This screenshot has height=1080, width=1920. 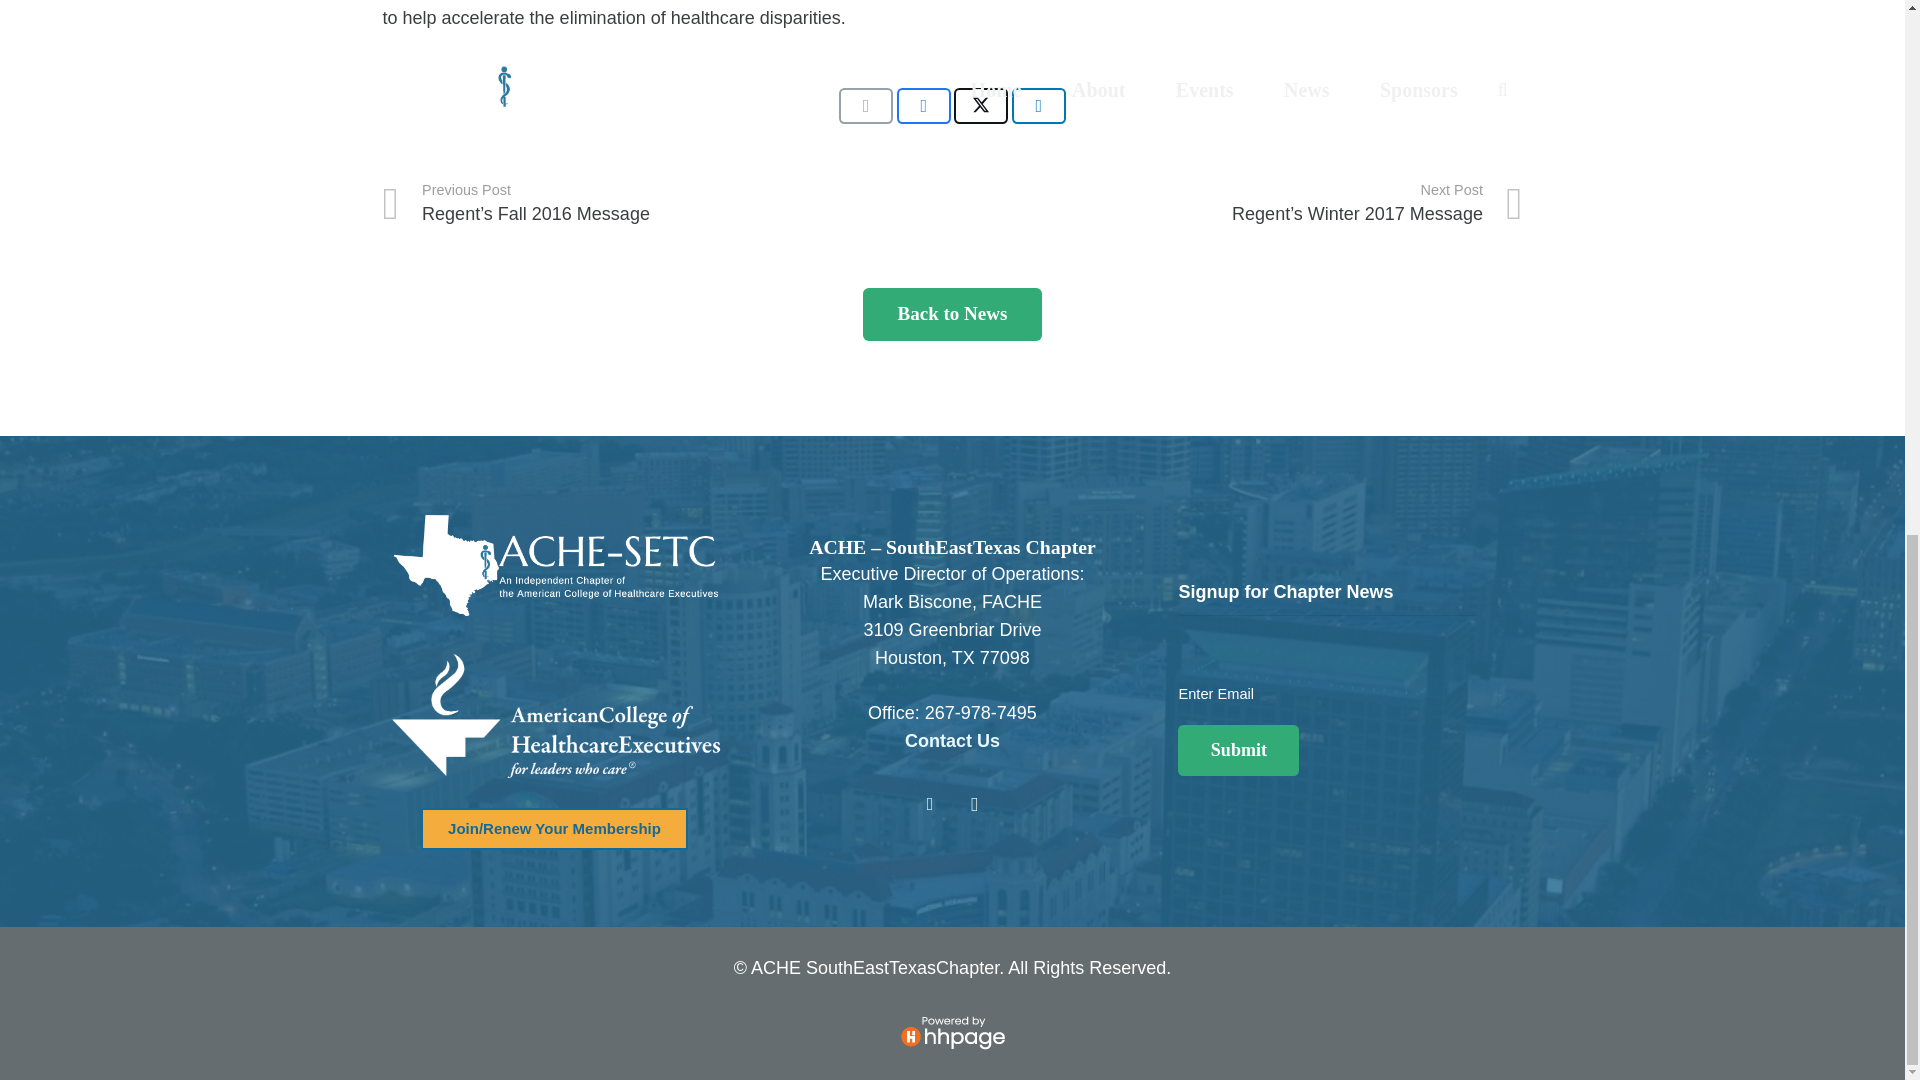 What do you see at coordinates (981, 106) in the screenshot?
I see `Tweet this` at bounding box center [981, 106].